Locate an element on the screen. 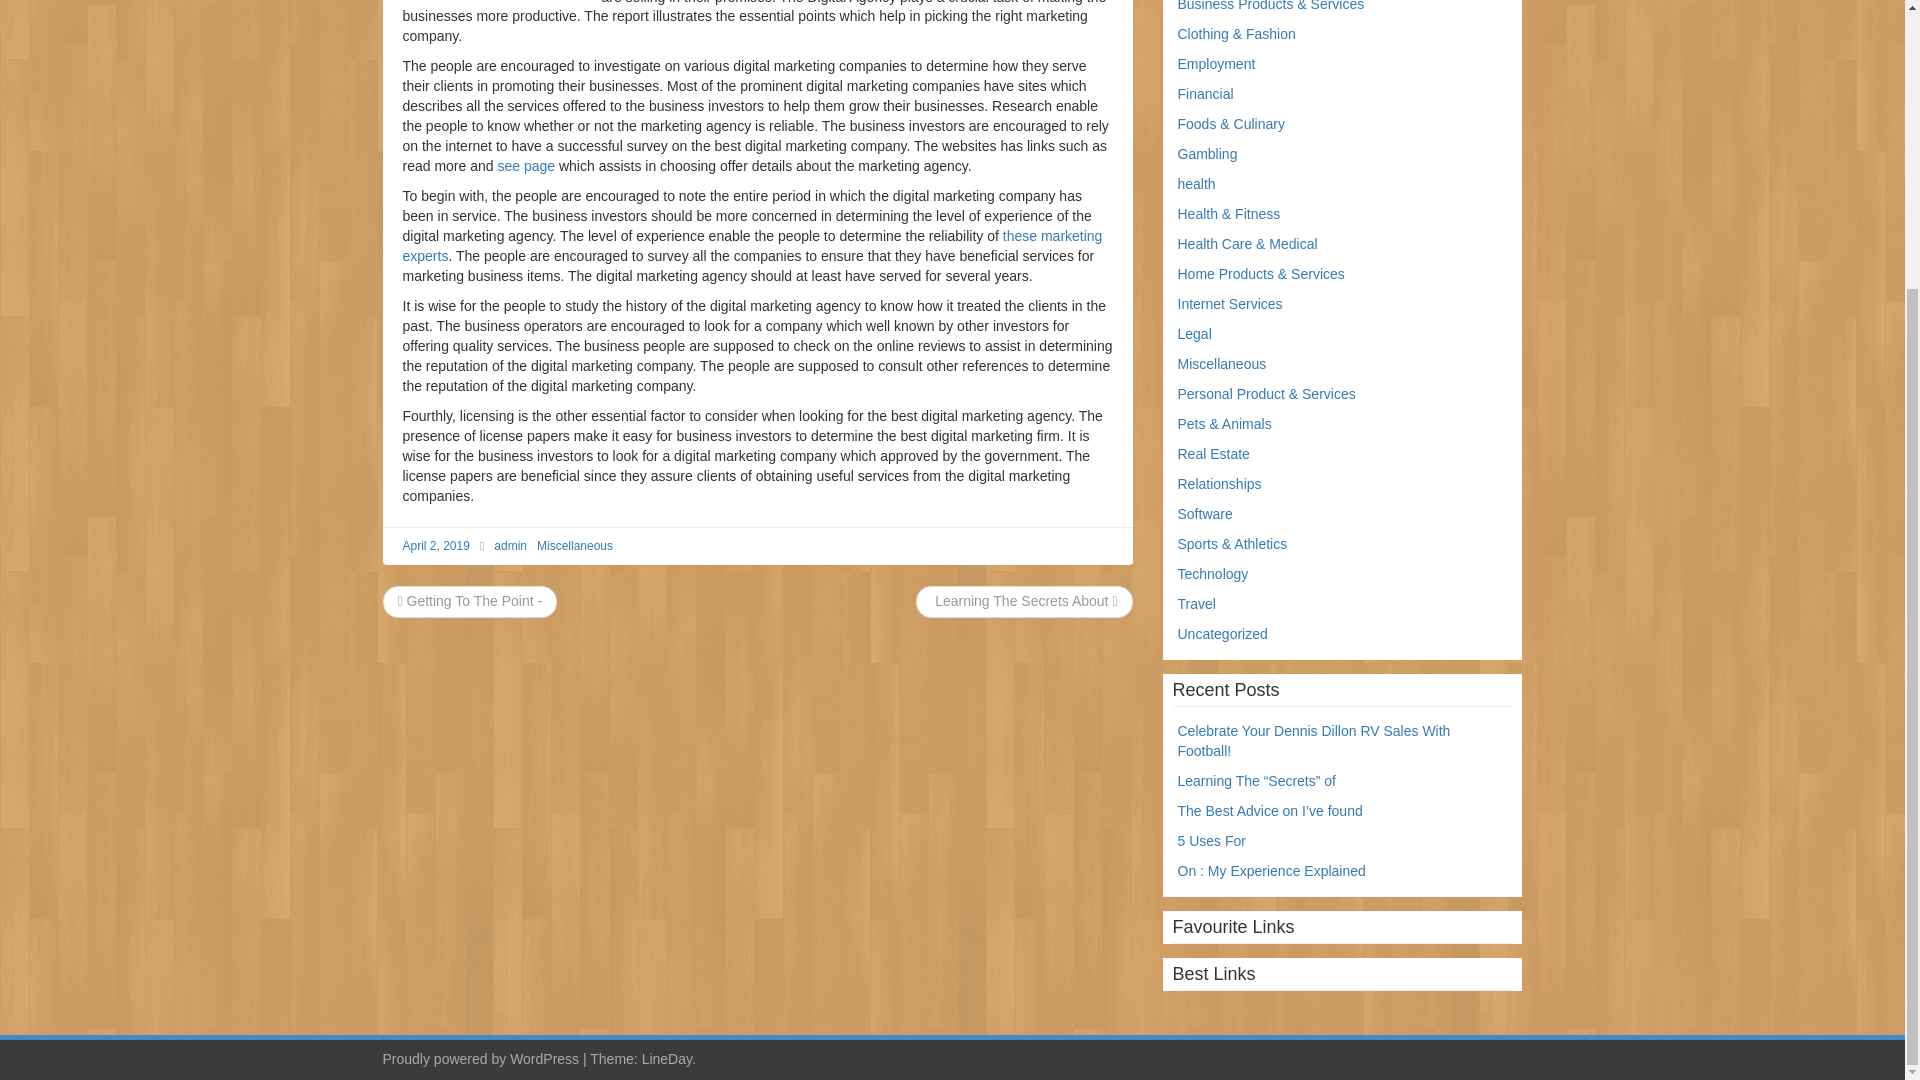 This screenshot has height=1080, width=1920. 5 Uses For is located at coordinates (1212, 840).